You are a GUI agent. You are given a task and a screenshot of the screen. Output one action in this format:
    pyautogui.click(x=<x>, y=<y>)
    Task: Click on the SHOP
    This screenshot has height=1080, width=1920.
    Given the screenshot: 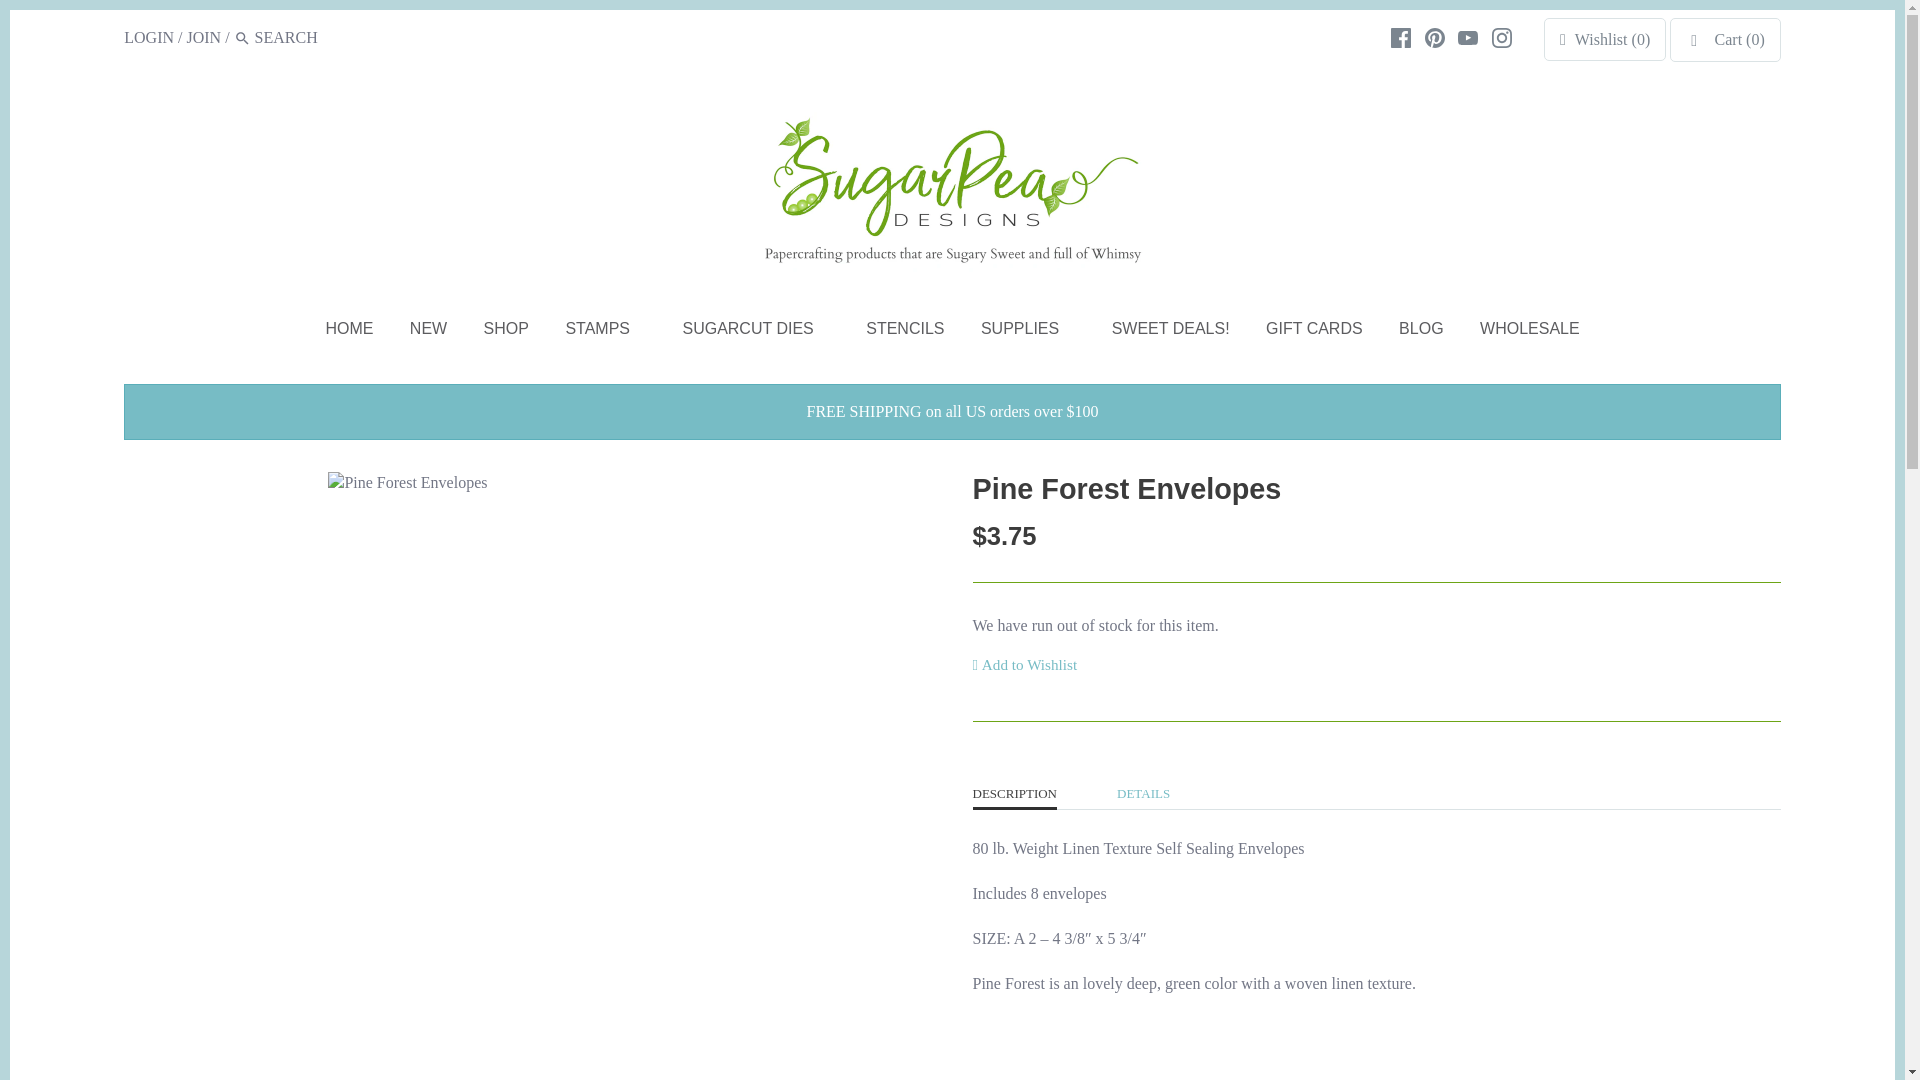 What is the action you would take?
    pyautogui.click(x=506, y=332)
    